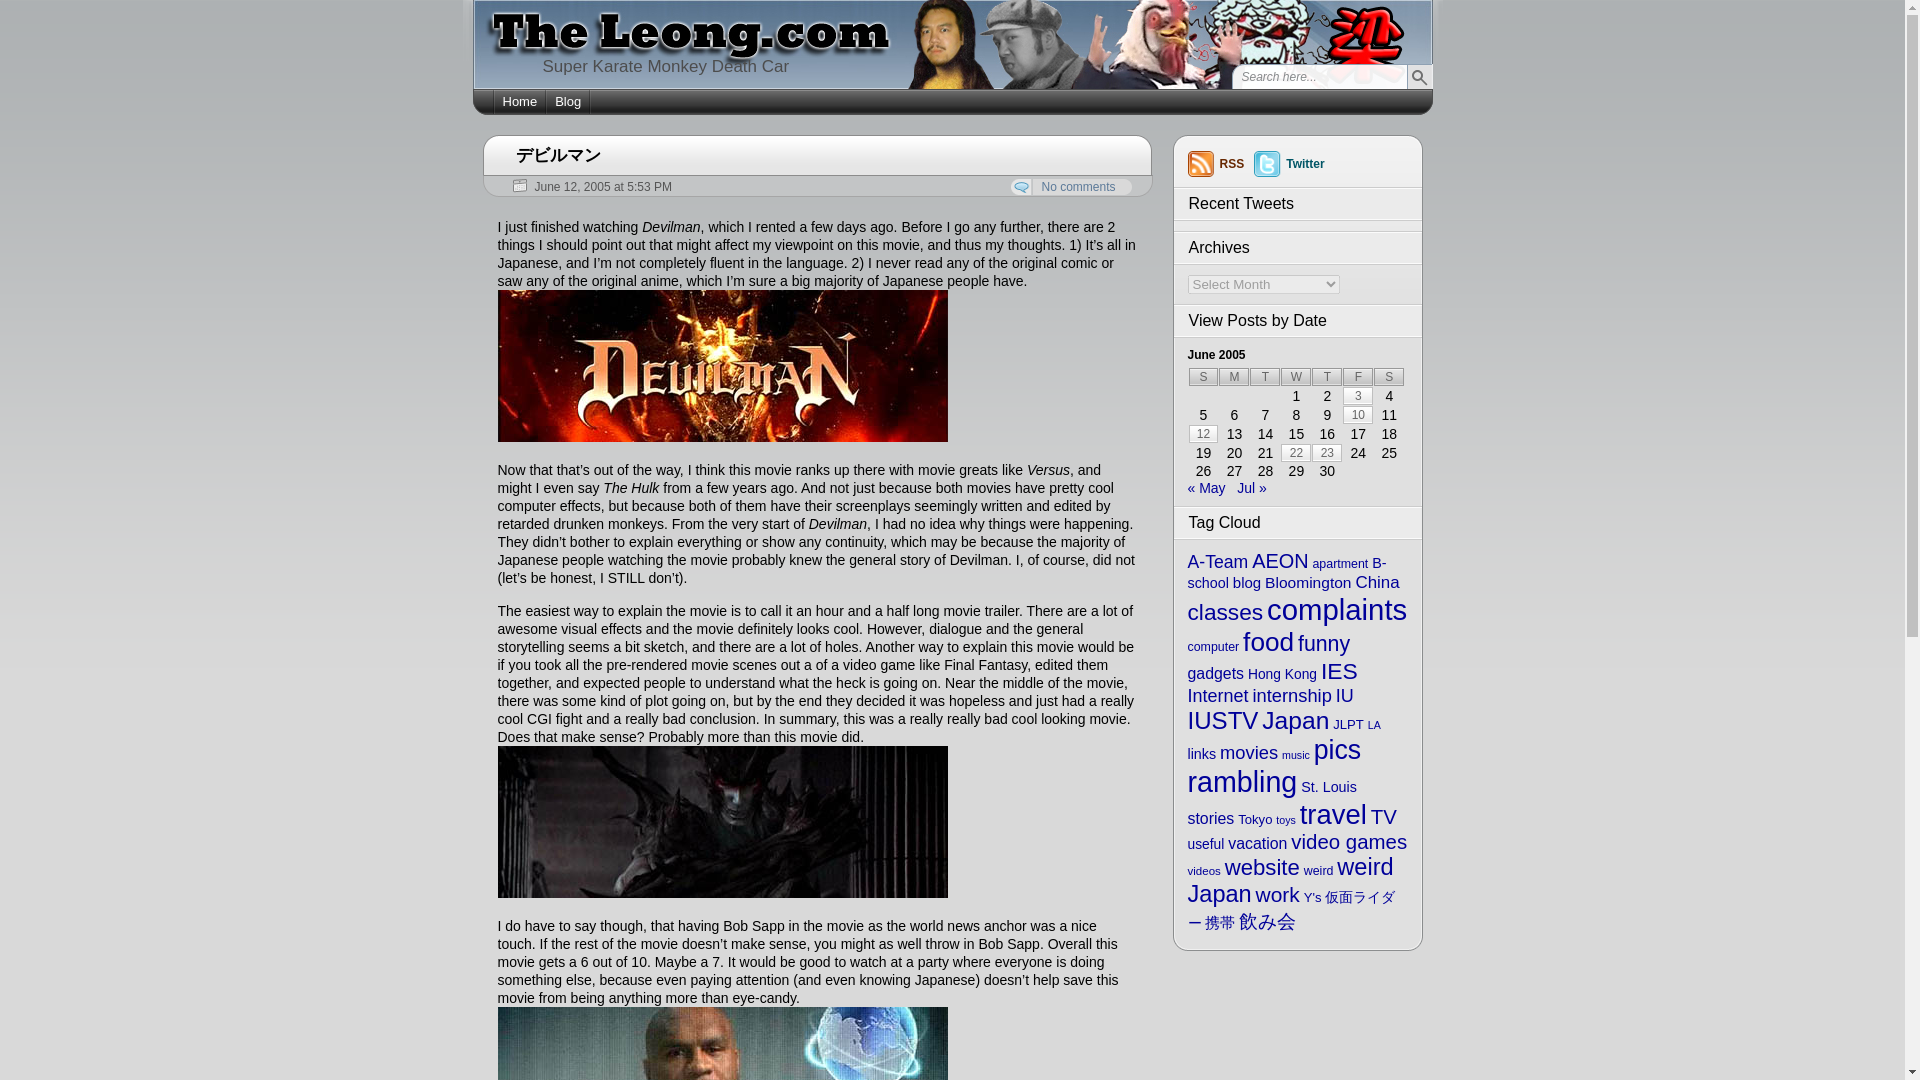 This screenshot has width=1920, height=1080. What do you see at coordinates (1264, 376) in the screenshot?
I see `Tuesday` at bounding box center [1264, 376].